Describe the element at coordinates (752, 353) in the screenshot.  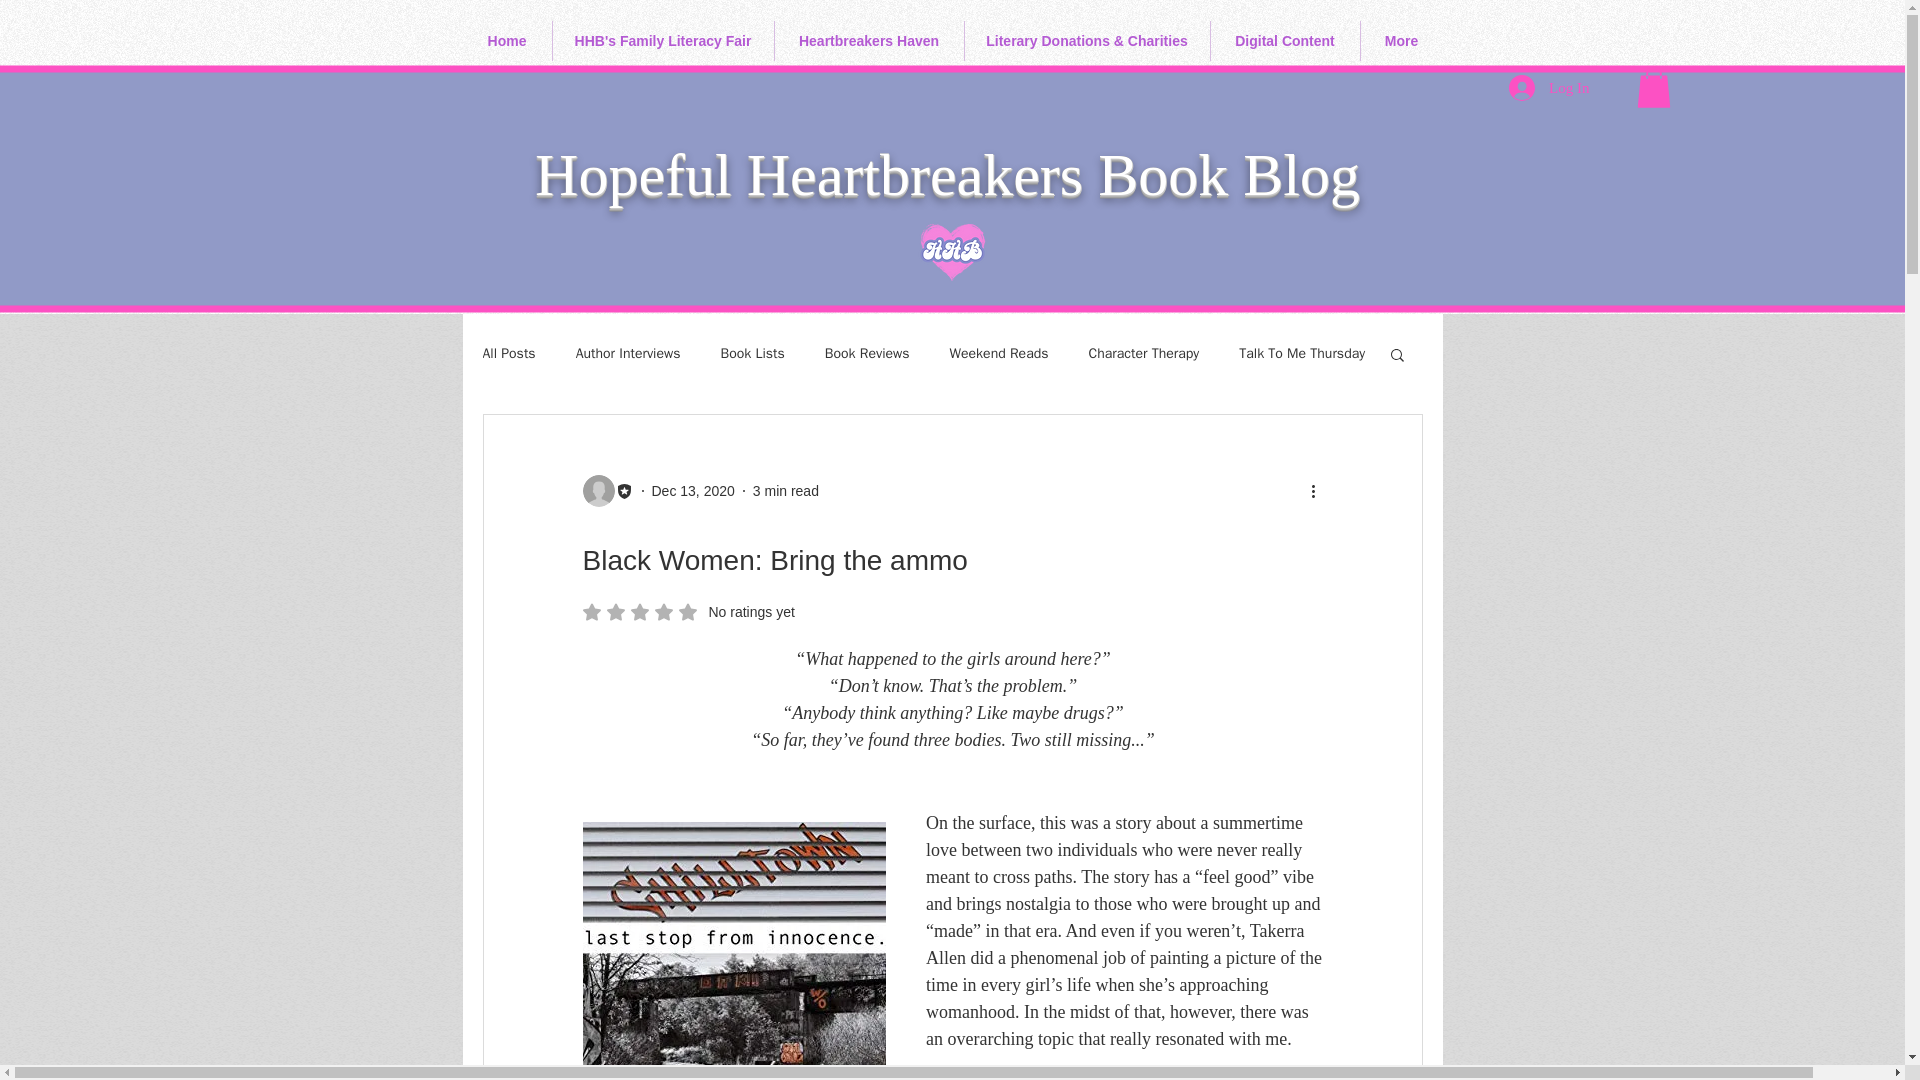
I see `Log In` at that location.